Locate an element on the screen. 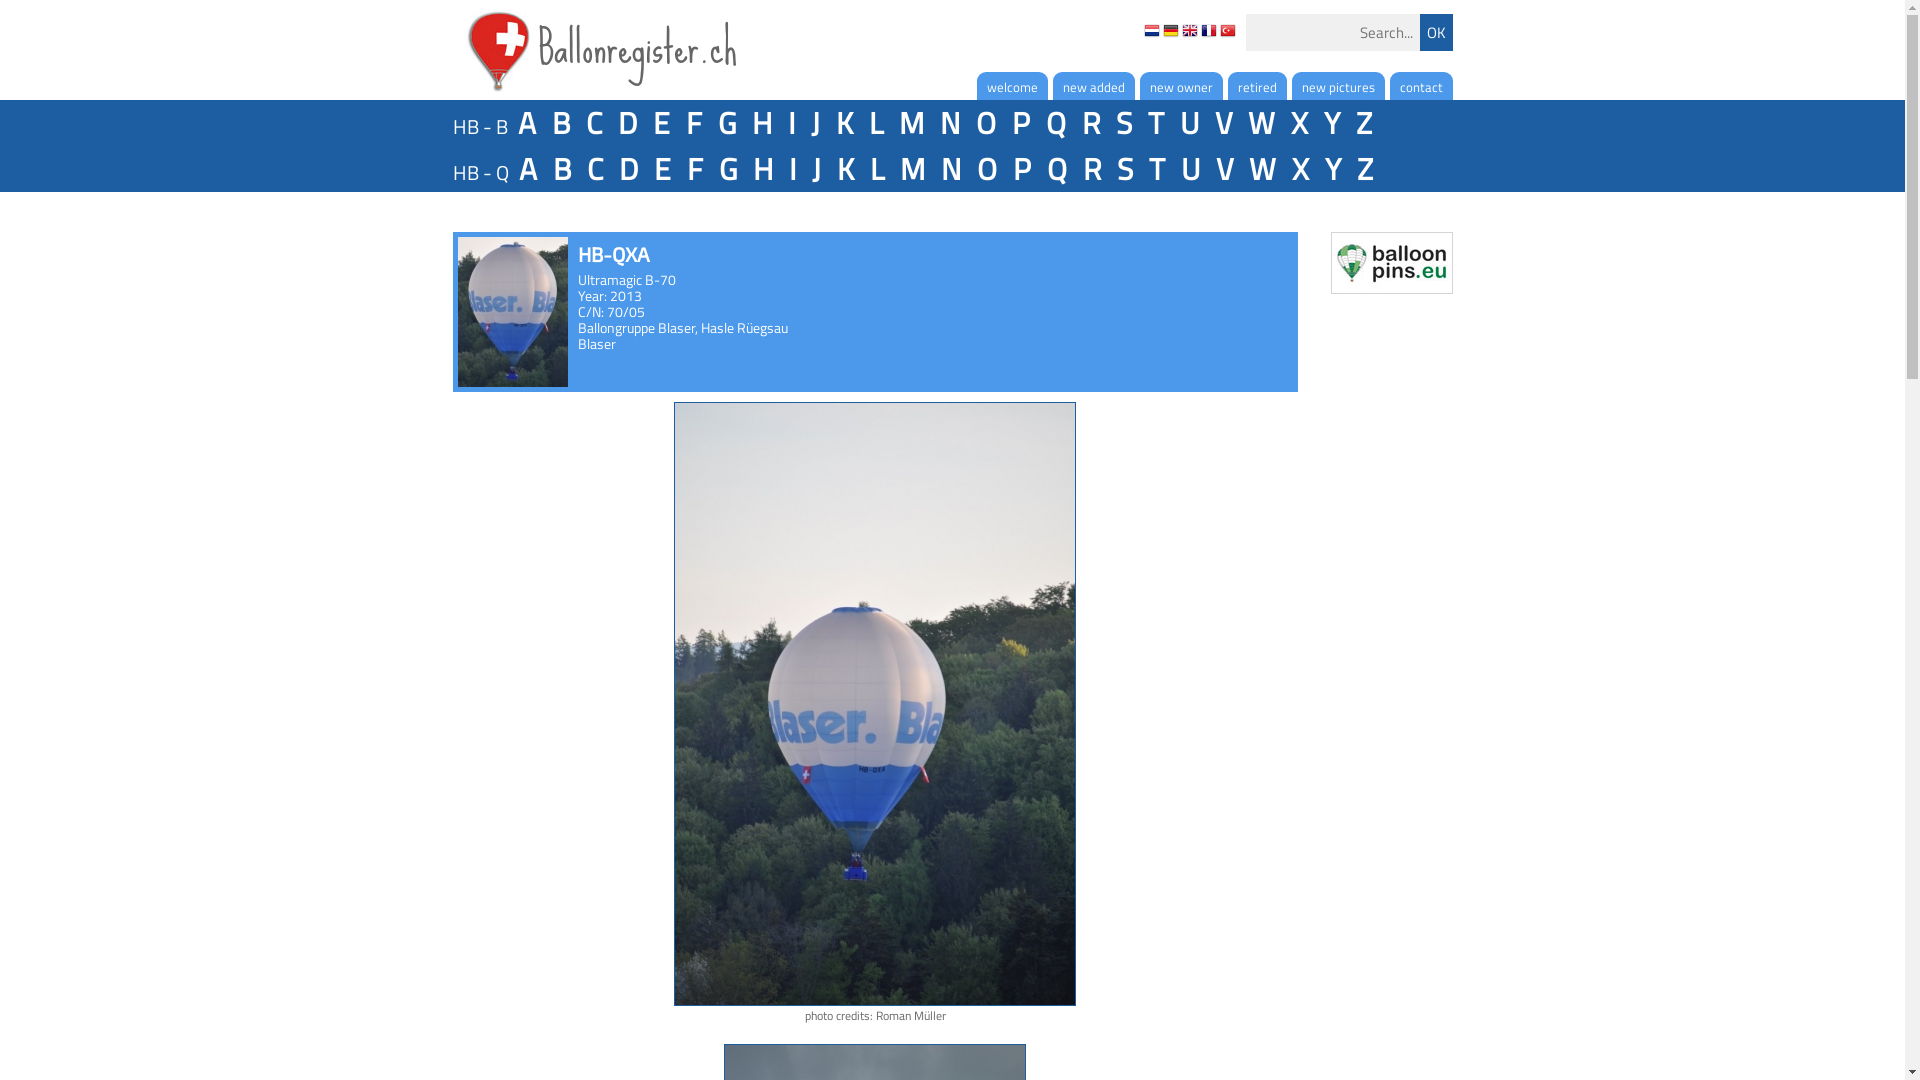 The image size is (1920, 1080). L is located at coordinates (877, 169).